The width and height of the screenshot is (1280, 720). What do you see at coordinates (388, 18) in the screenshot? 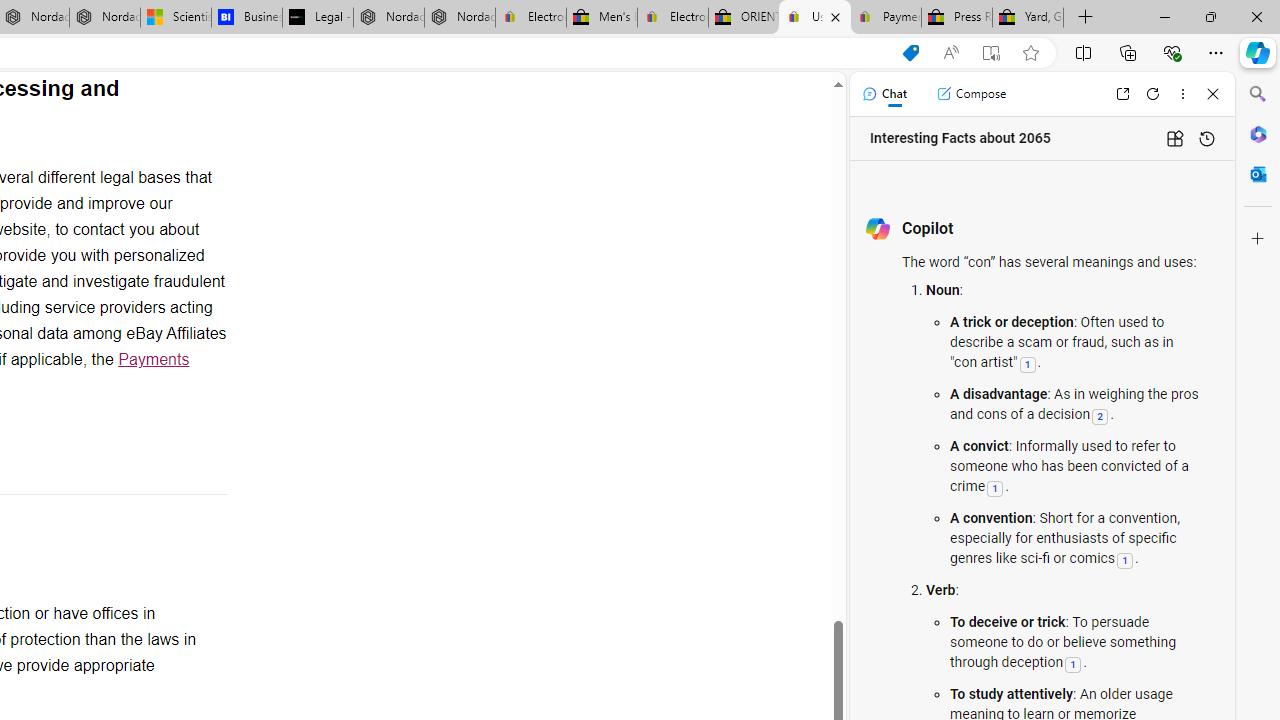
I see `Nordace - Summer Adventures 2024` at bounding box center [388, 18].